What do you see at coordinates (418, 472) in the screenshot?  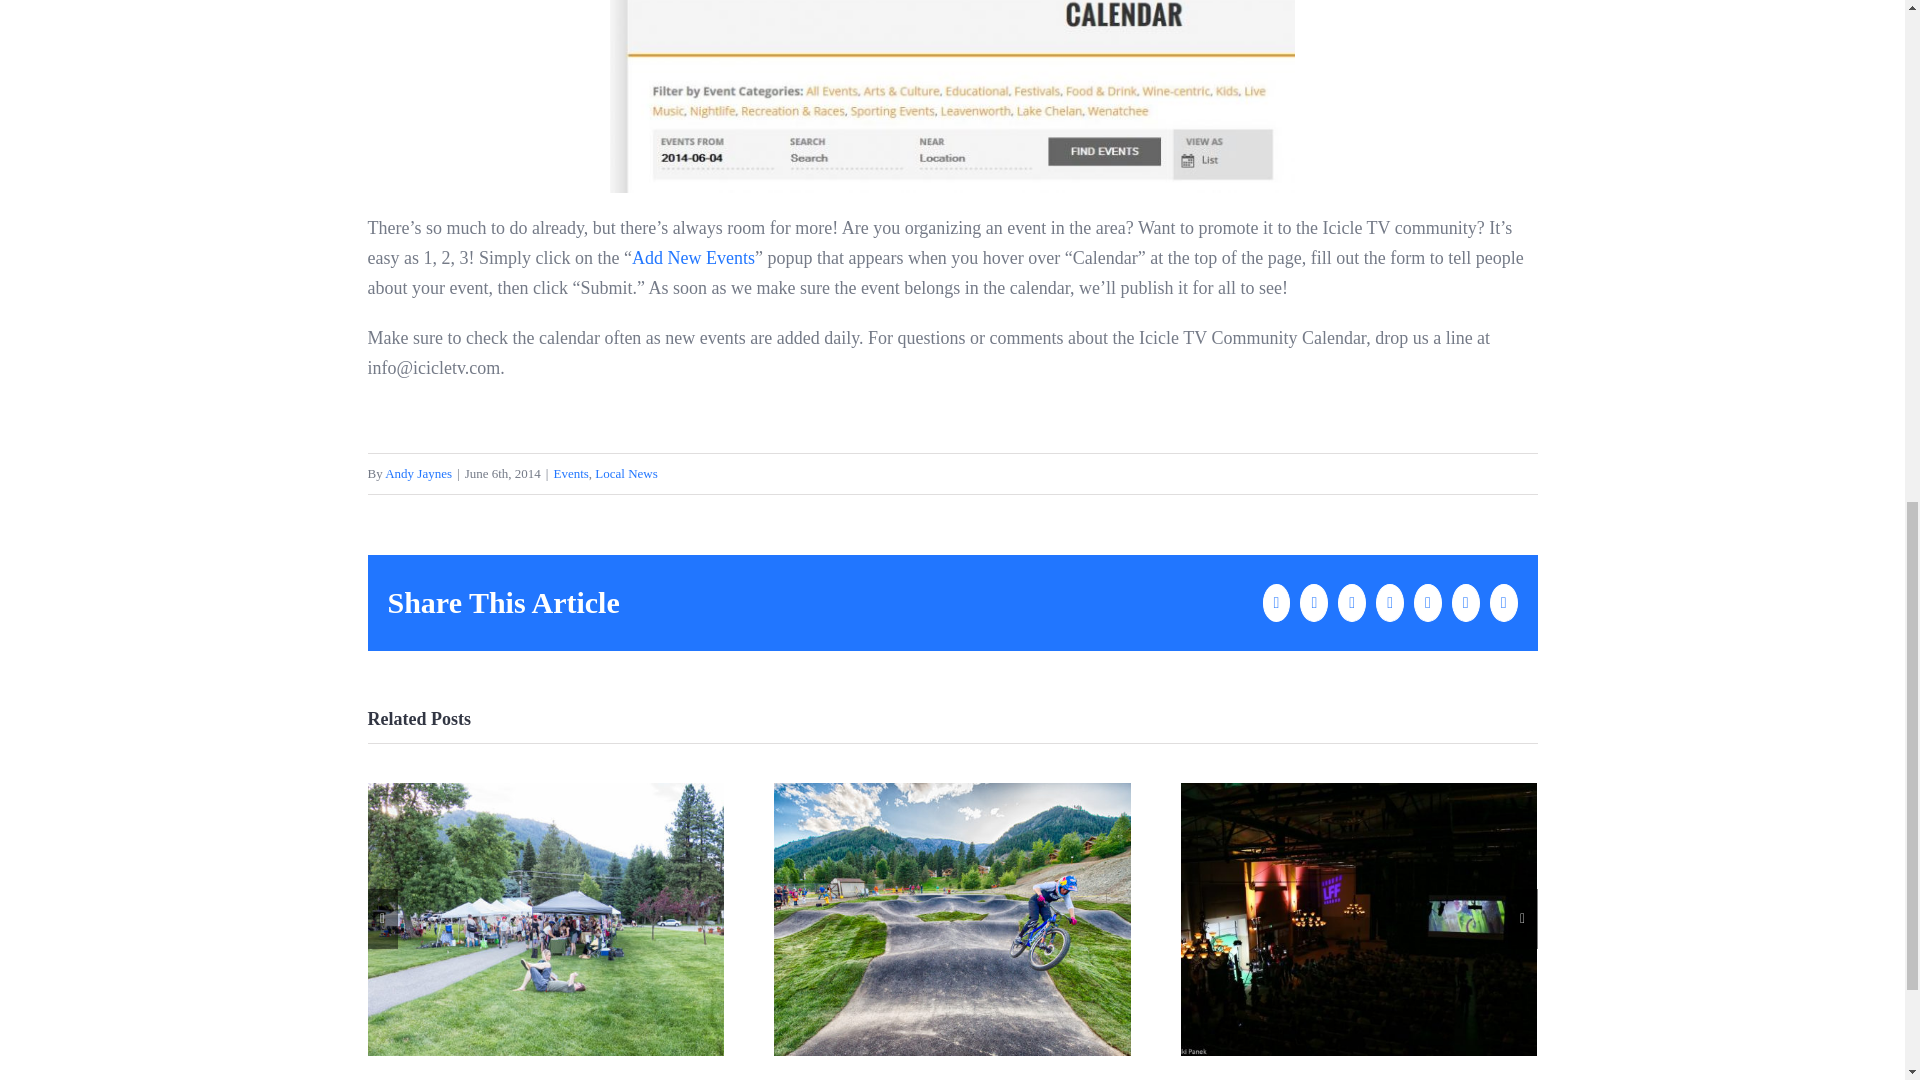 I see `Posts by Andy Jaynes` at bounding box center [418, 472].